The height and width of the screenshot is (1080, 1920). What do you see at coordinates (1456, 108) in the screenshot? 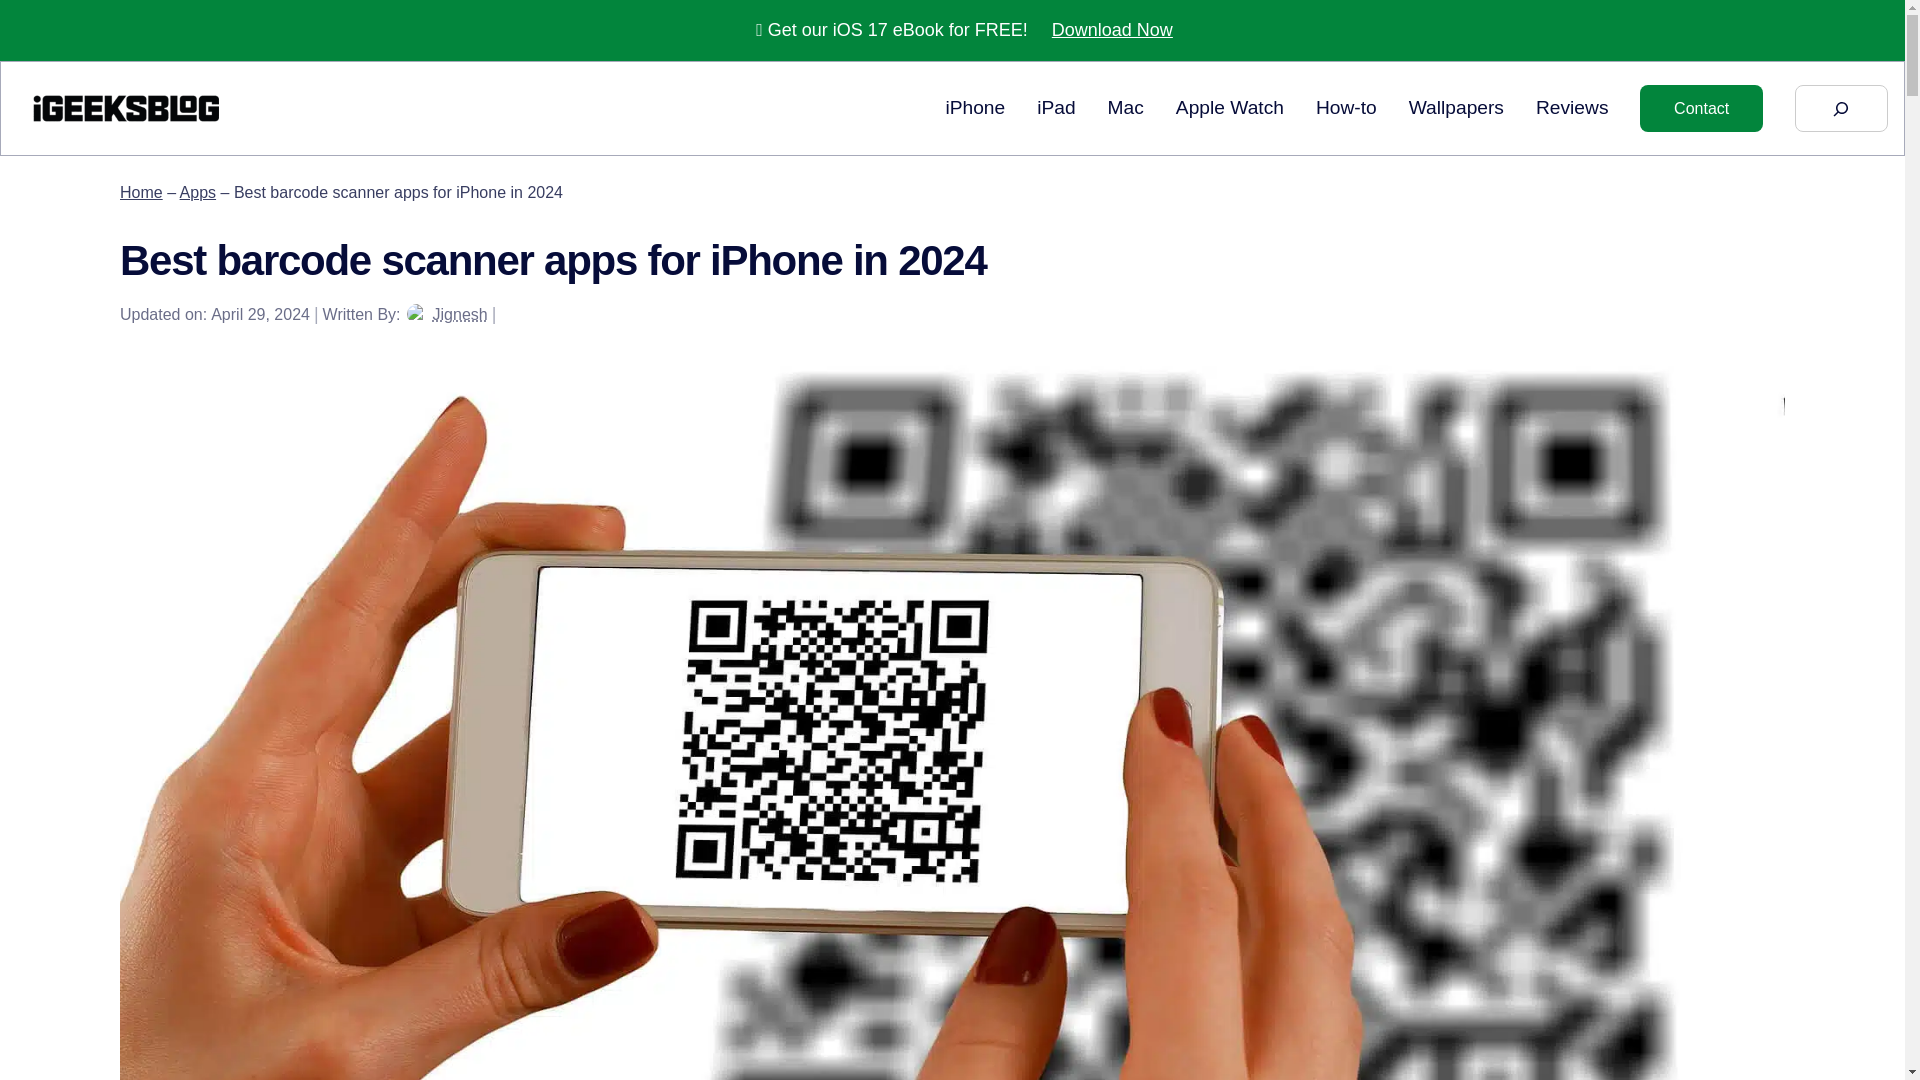
I see `Wallpapers` at bounding box center [1456, 108].